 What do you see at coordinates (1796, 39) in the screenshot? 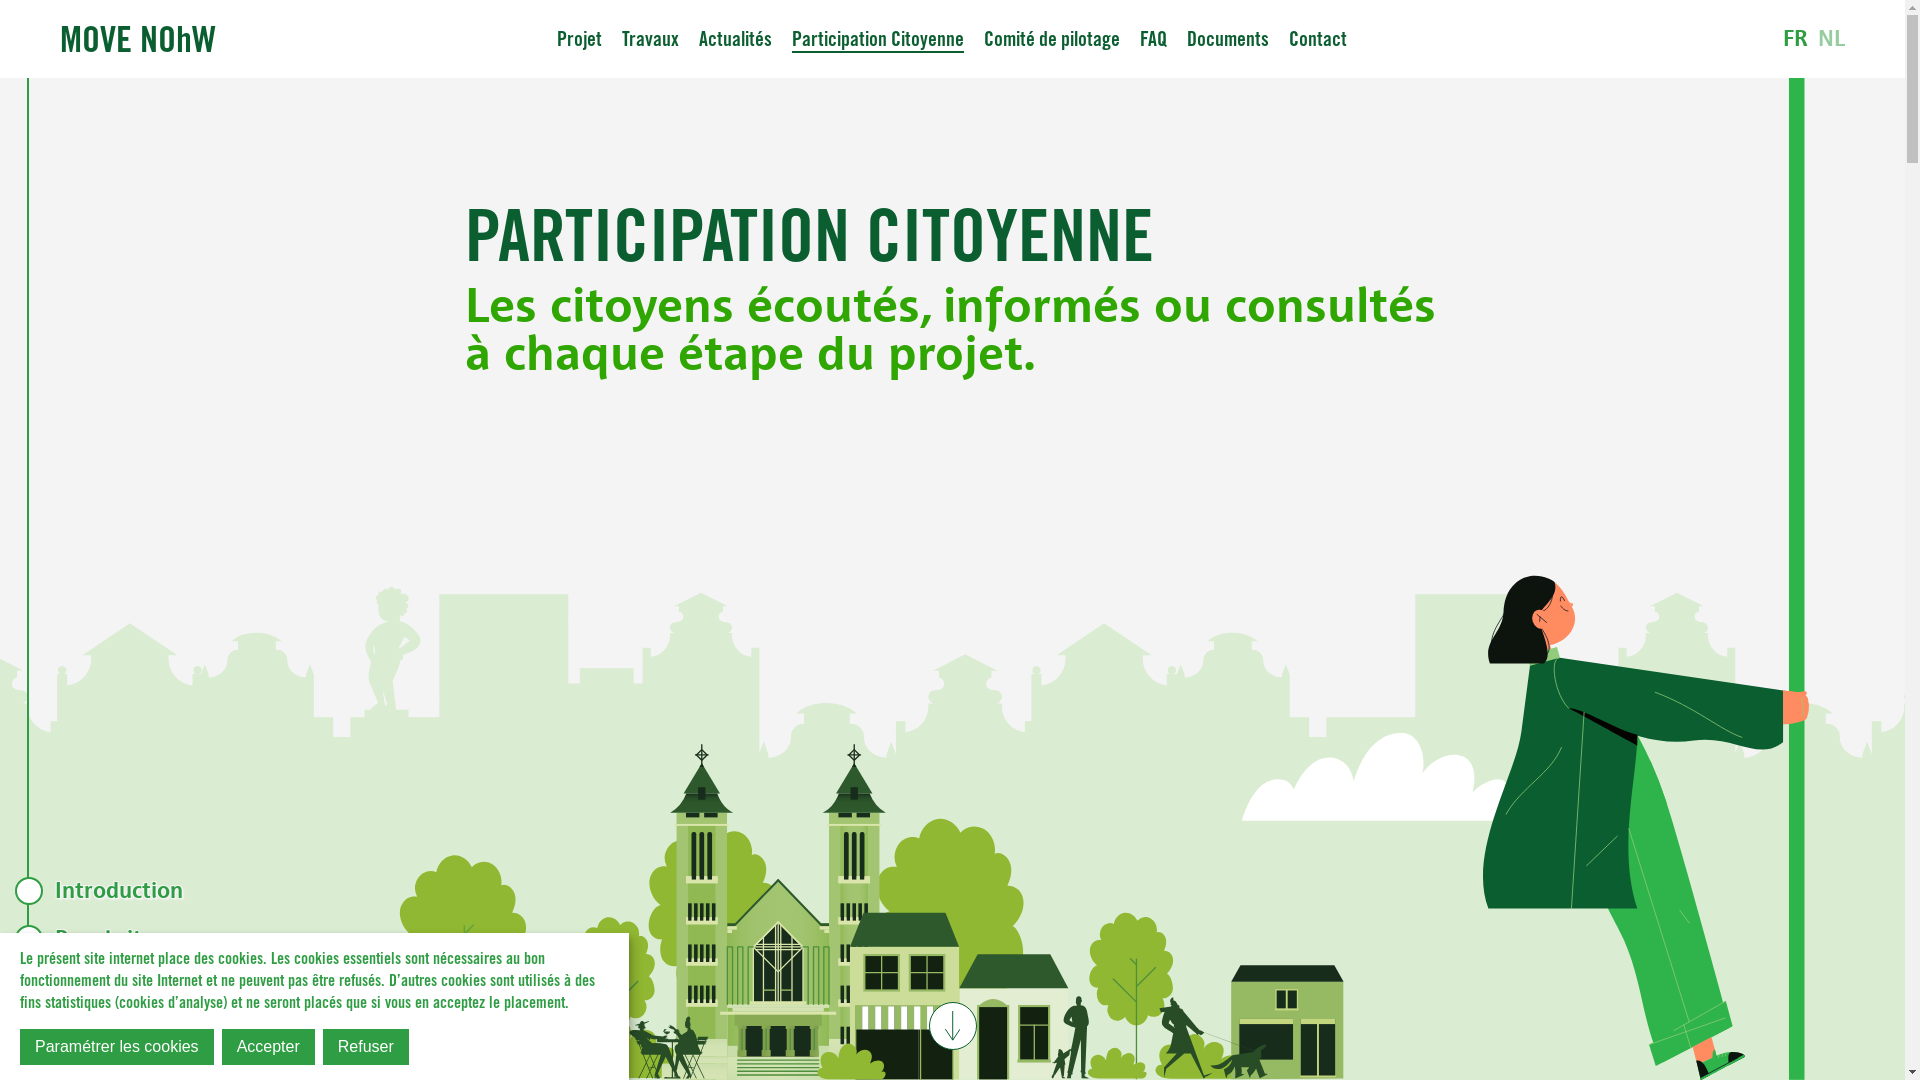
I see `FR` at bounding box center [1796, 39].